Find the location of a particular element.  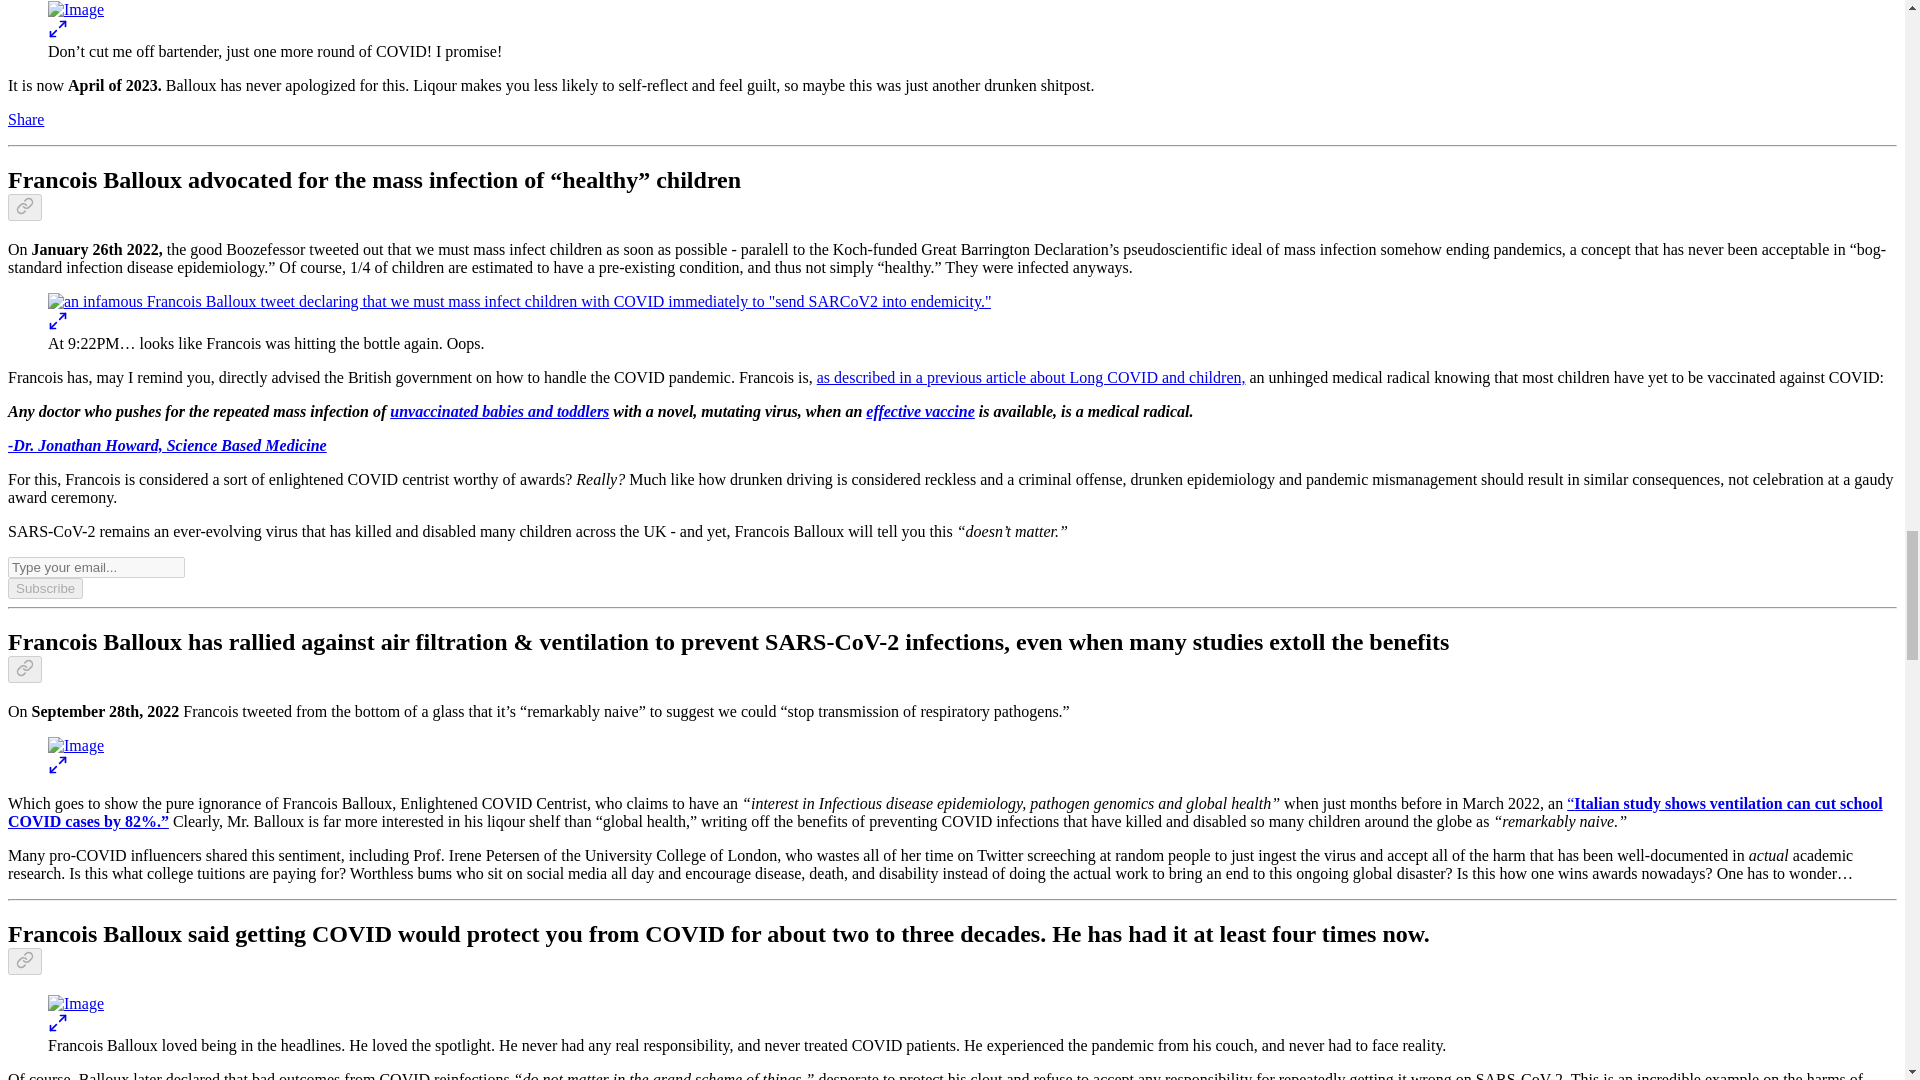

Image is located at coordinates (76, 1004).